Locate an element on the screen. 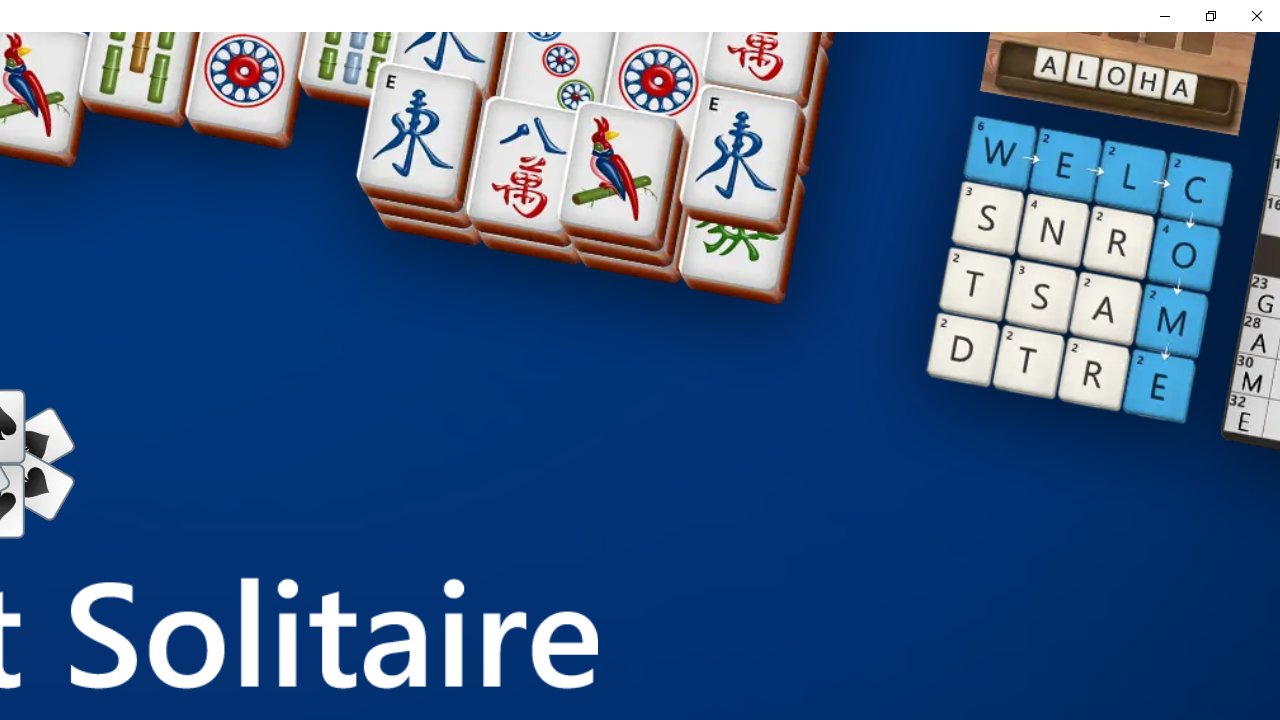 This screenshot has height=720, width=1280. Restore Solitaire & Casual Games is located at coordinates (1210, 16).